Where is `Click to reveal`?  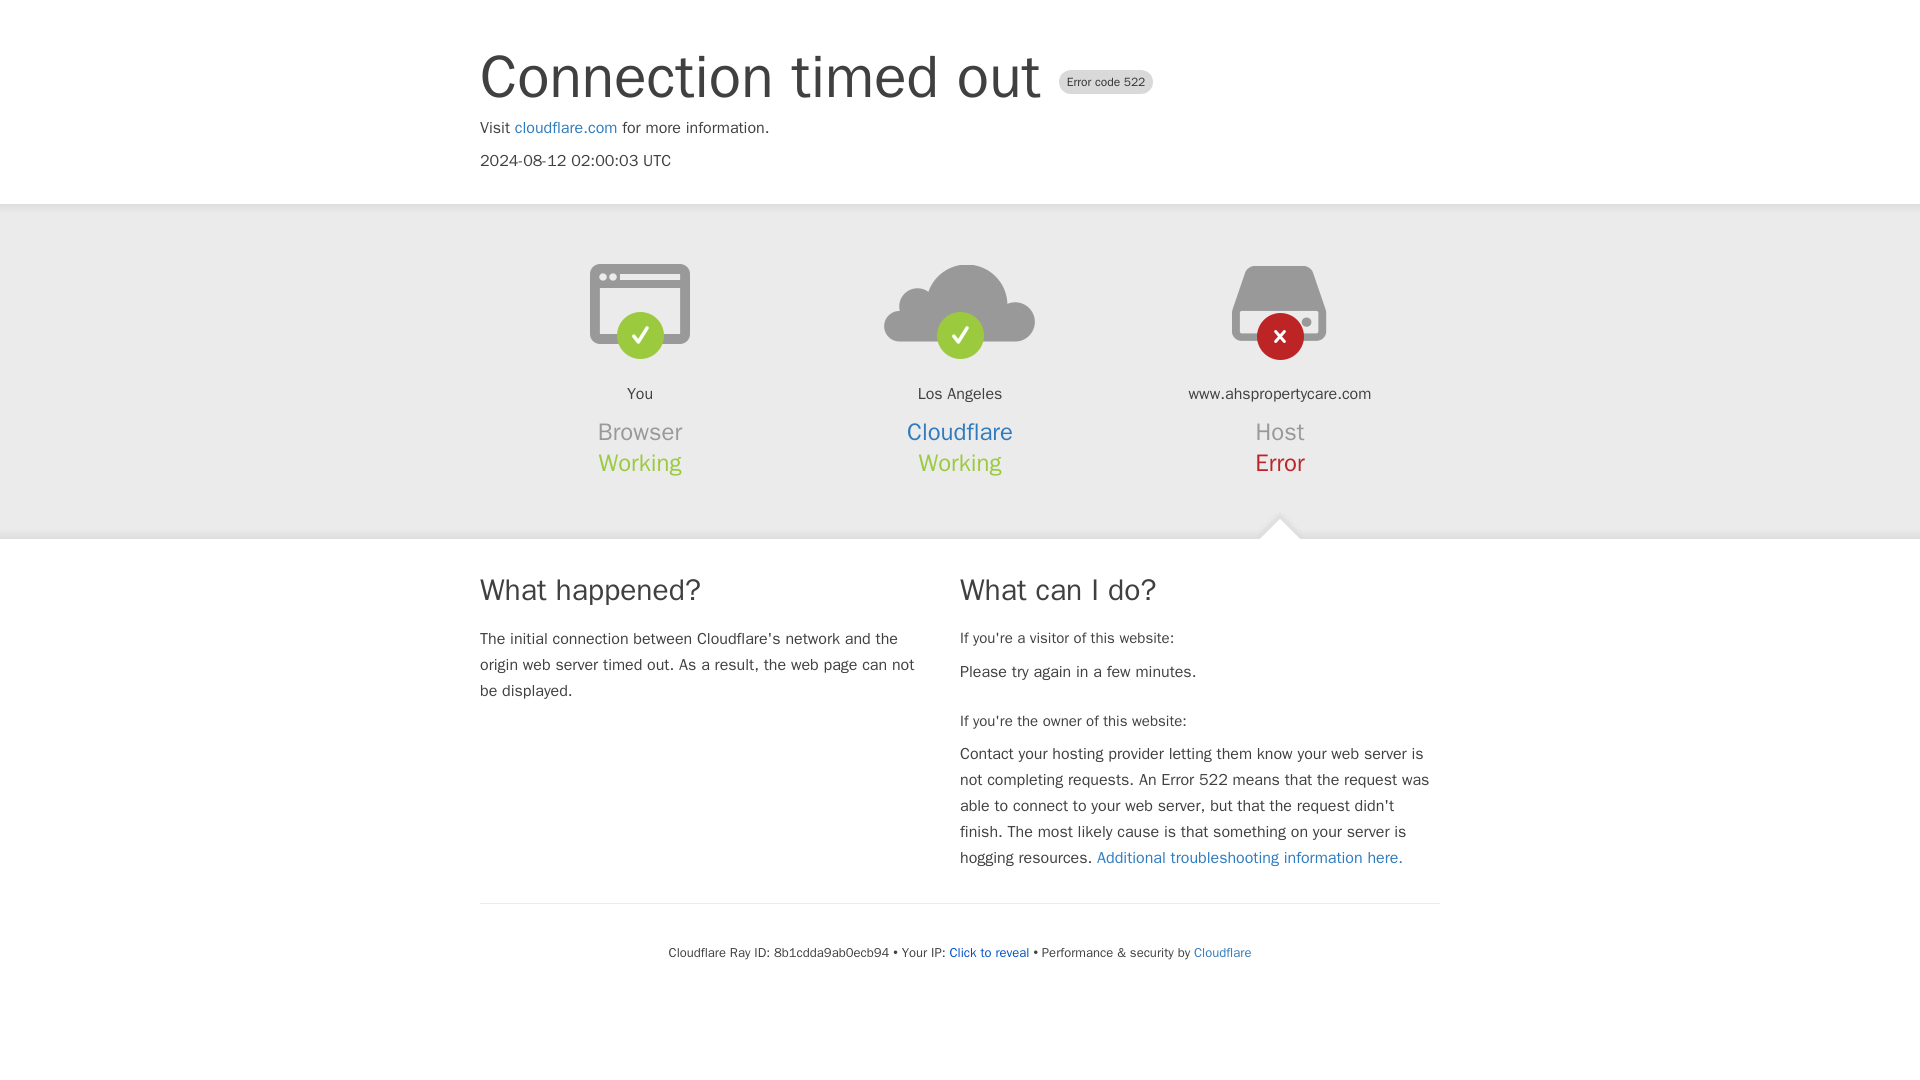 Click to reveal is located at coordinates (990, 952).